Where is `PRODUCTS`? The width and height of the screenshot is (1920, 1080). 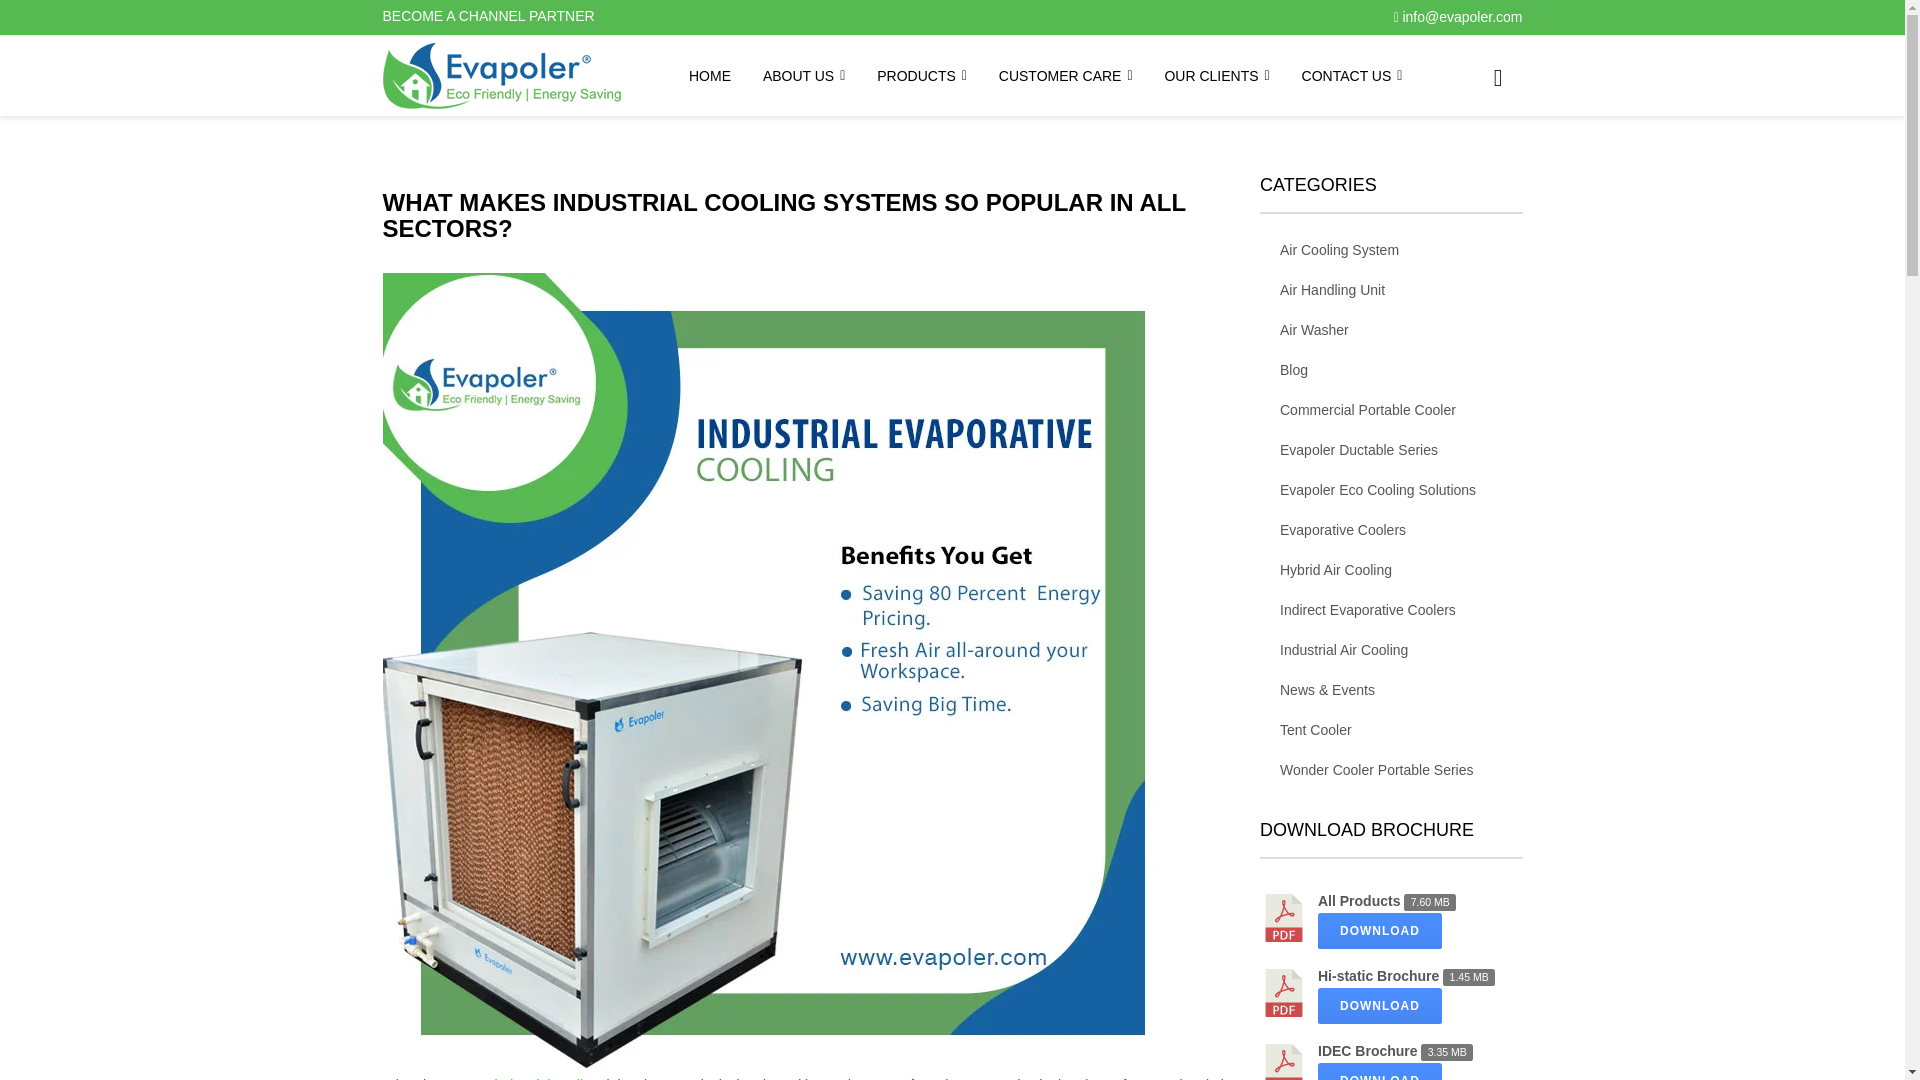
PRODUCTS is located at coordinates (922, 75).